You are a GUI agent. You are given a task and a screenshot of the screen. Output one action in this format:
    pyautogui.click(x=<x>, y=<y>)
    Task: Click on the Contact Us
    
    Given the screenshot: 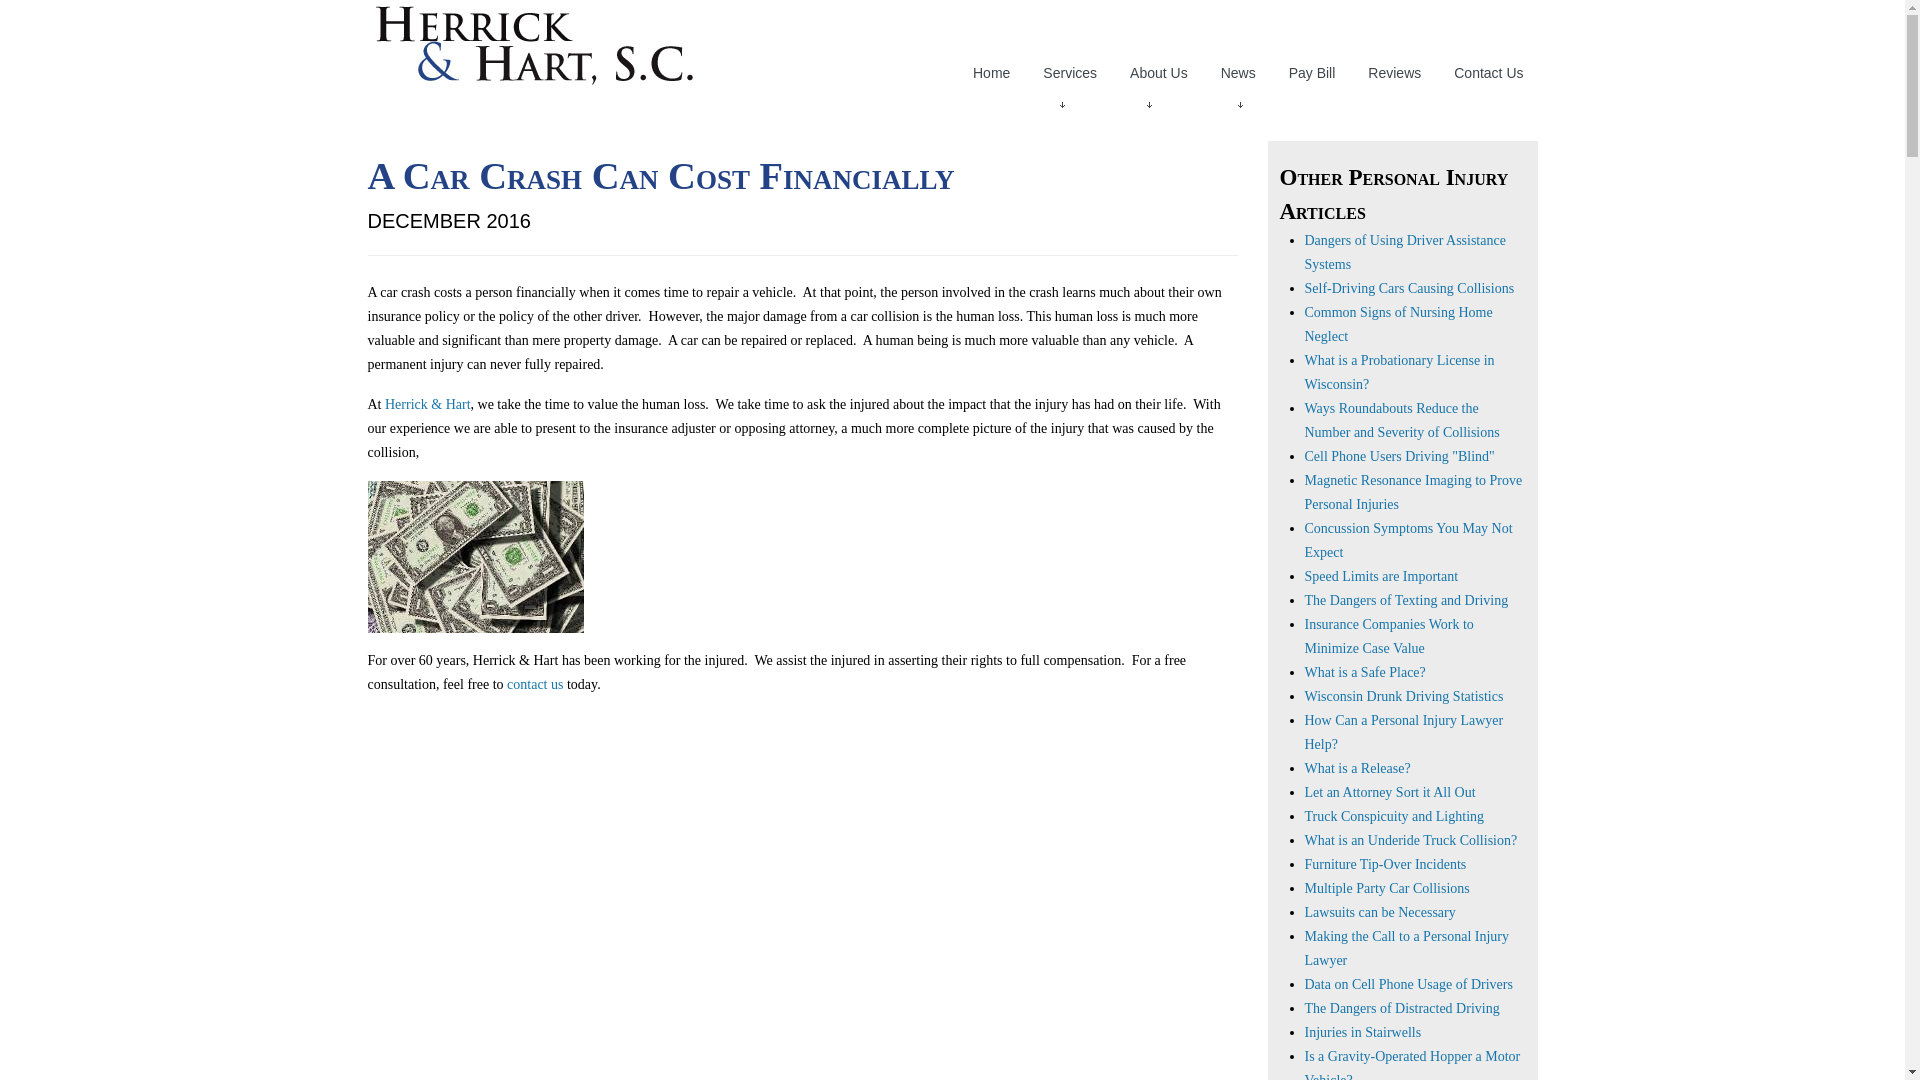 What is the action you would take?
    pyautogui.click(x=1488, y=73)
    